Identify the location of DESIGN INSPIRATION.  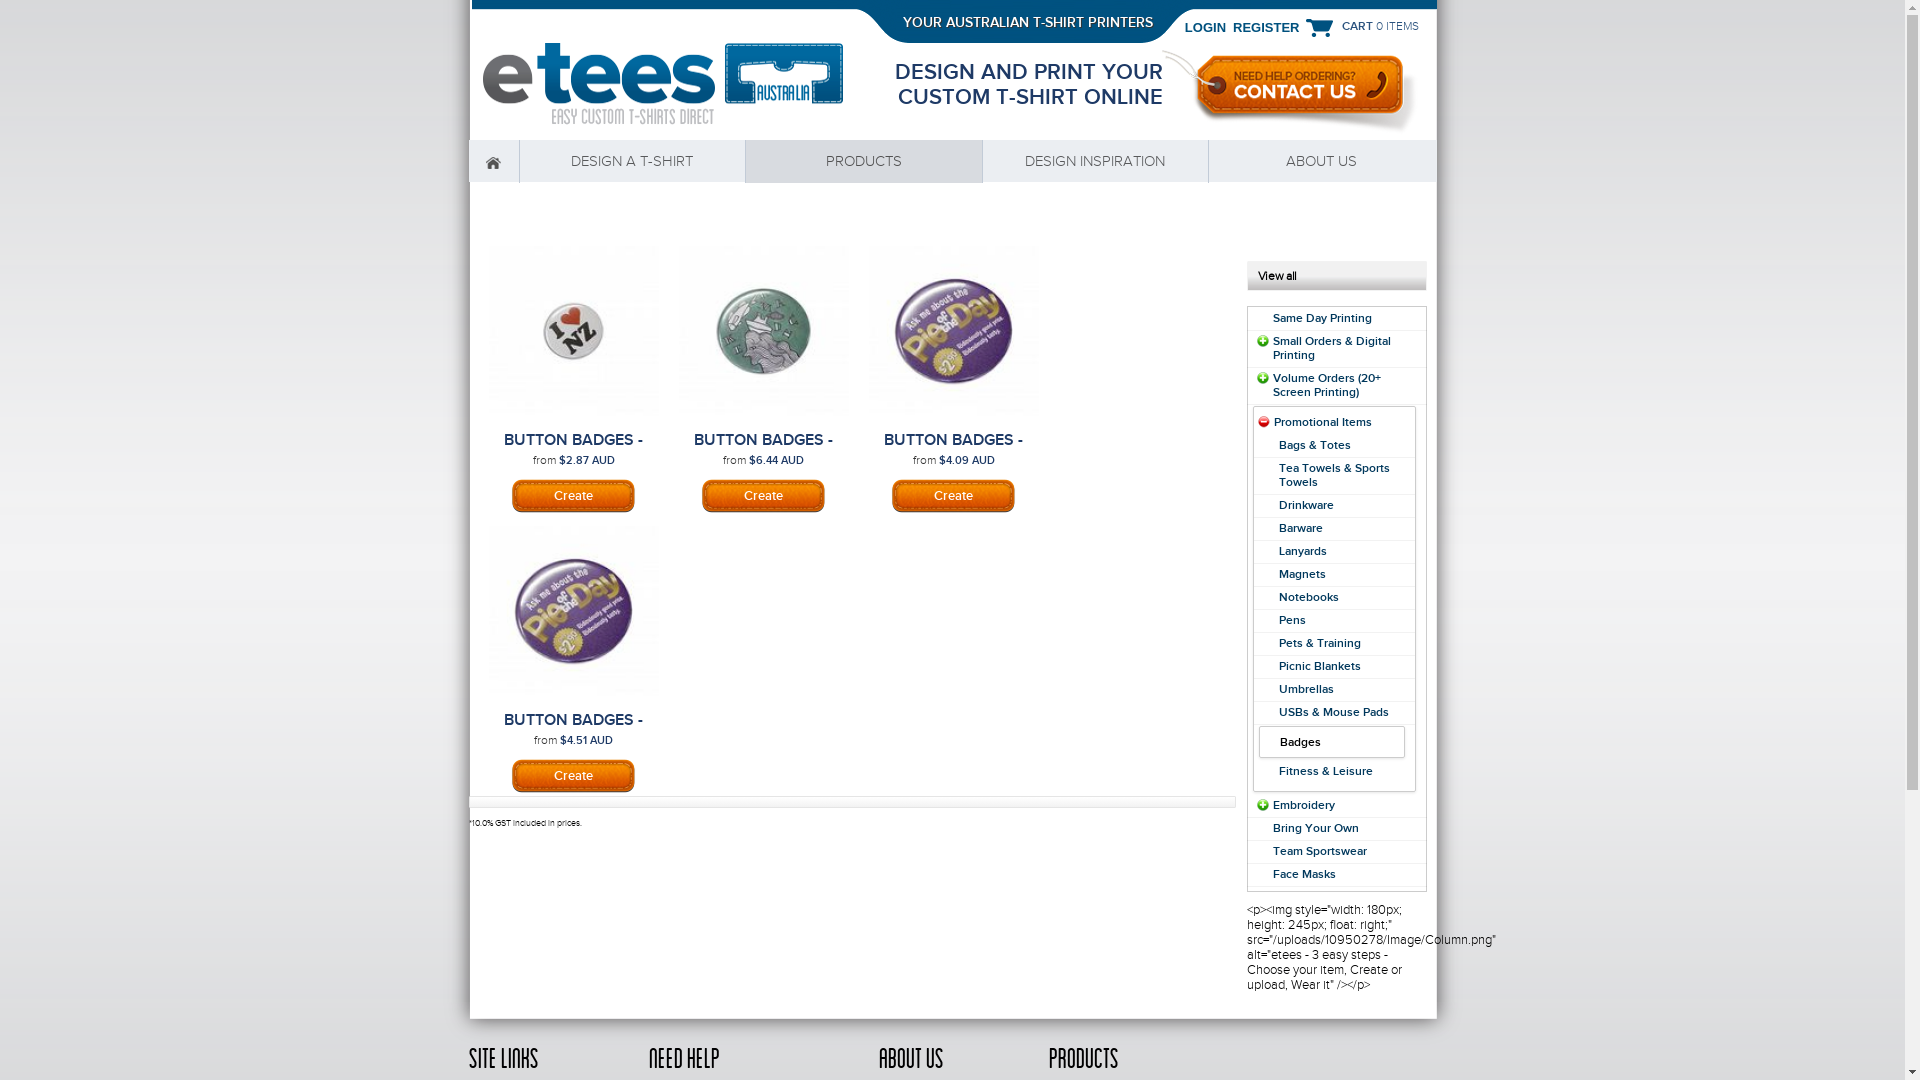
(1096, 162).